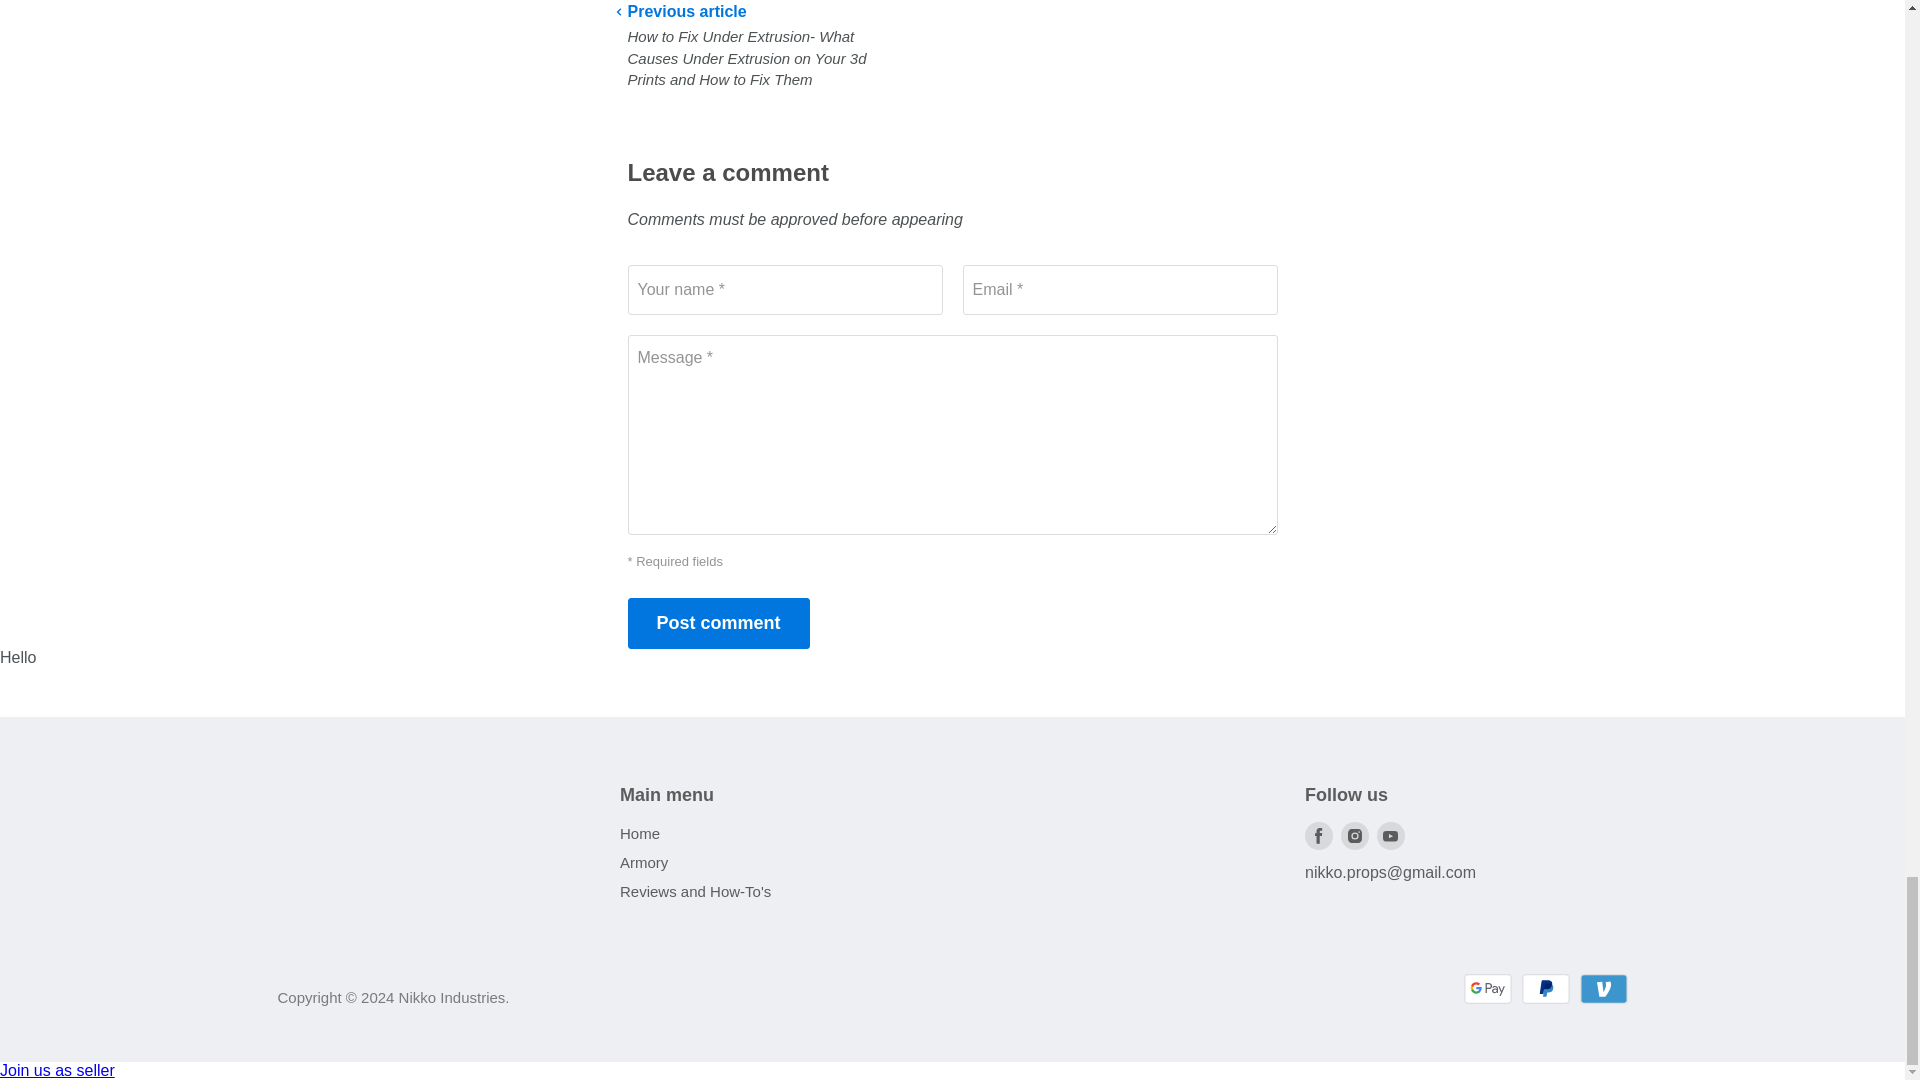 Image resolution: width=1920 pixels, height=1080 pixels. Describe the element at coordinates (718, 624) in the screenshot. I see `Post comment` at that location.